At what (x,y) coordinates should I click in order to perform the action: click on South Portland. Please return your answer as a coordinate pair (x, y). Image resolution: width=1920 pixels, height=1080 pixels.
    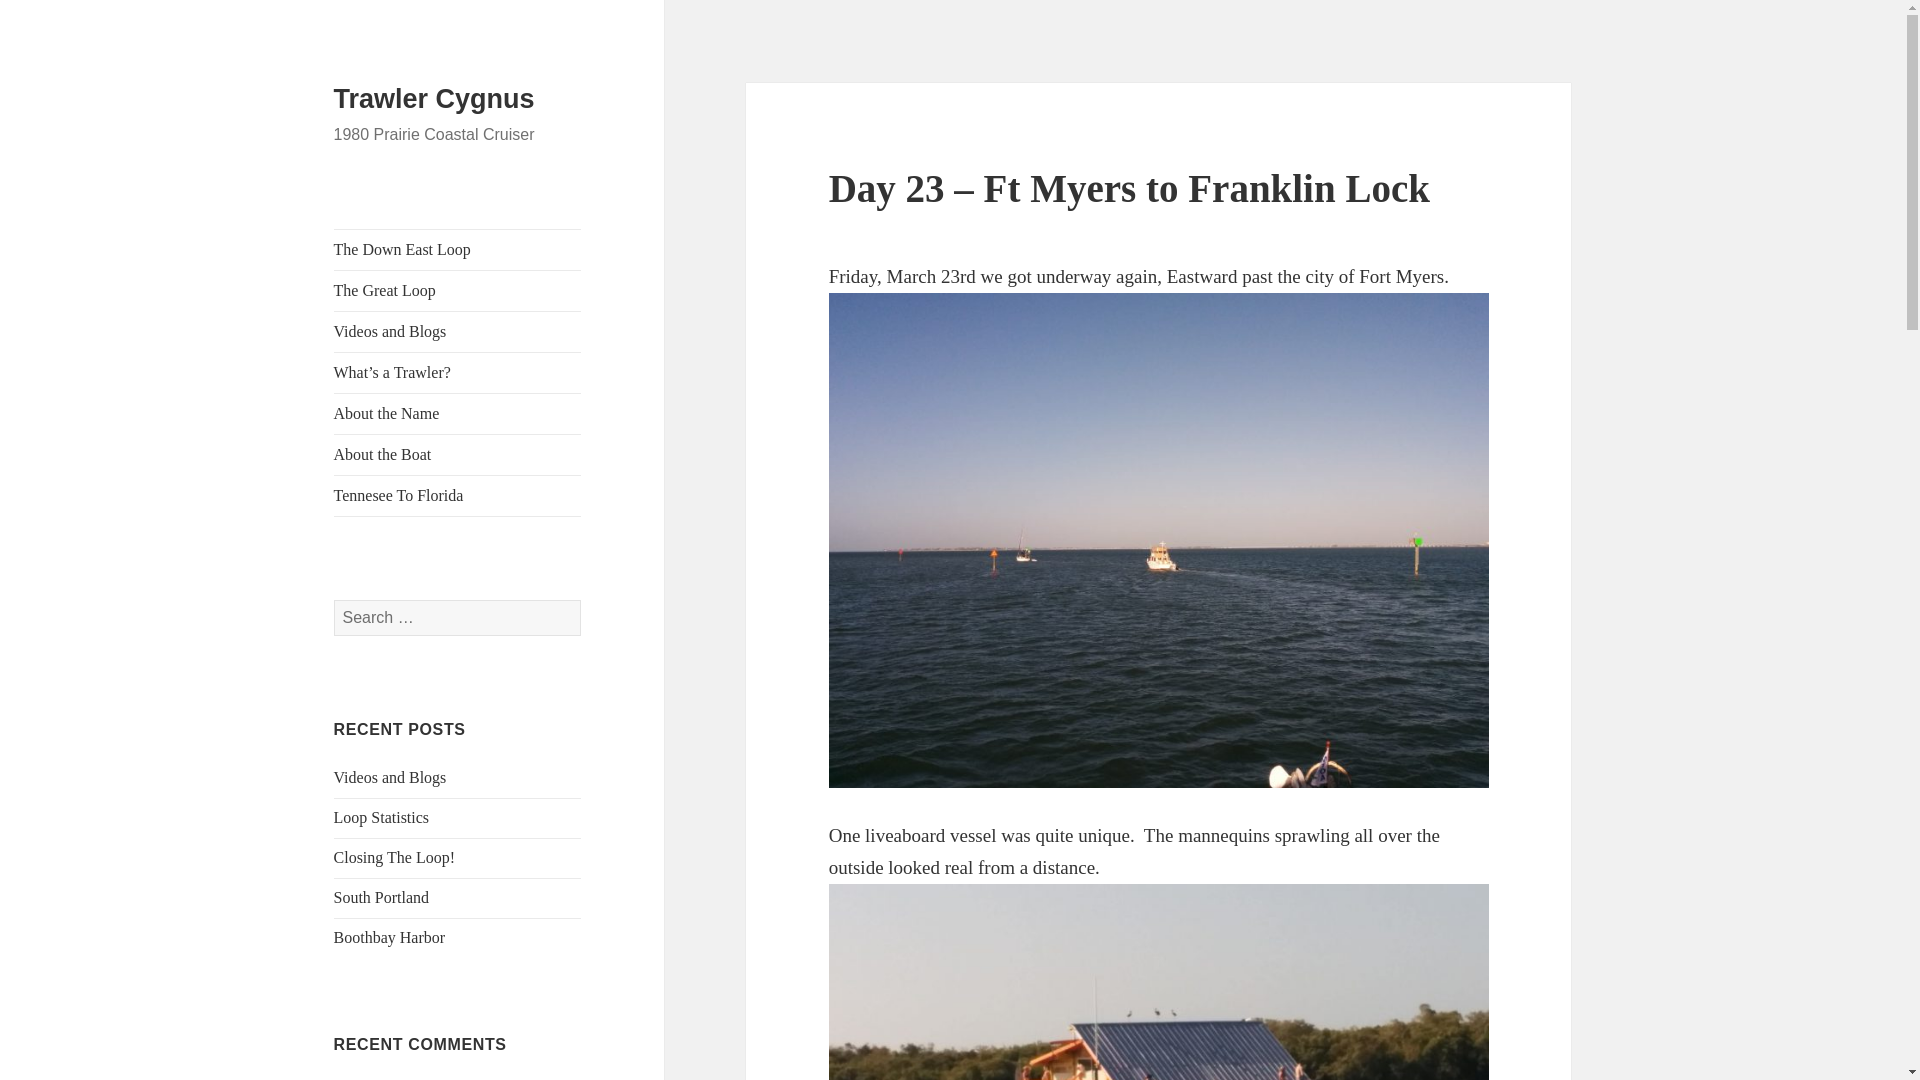
    Looking at the image, I should click on (382, 897).